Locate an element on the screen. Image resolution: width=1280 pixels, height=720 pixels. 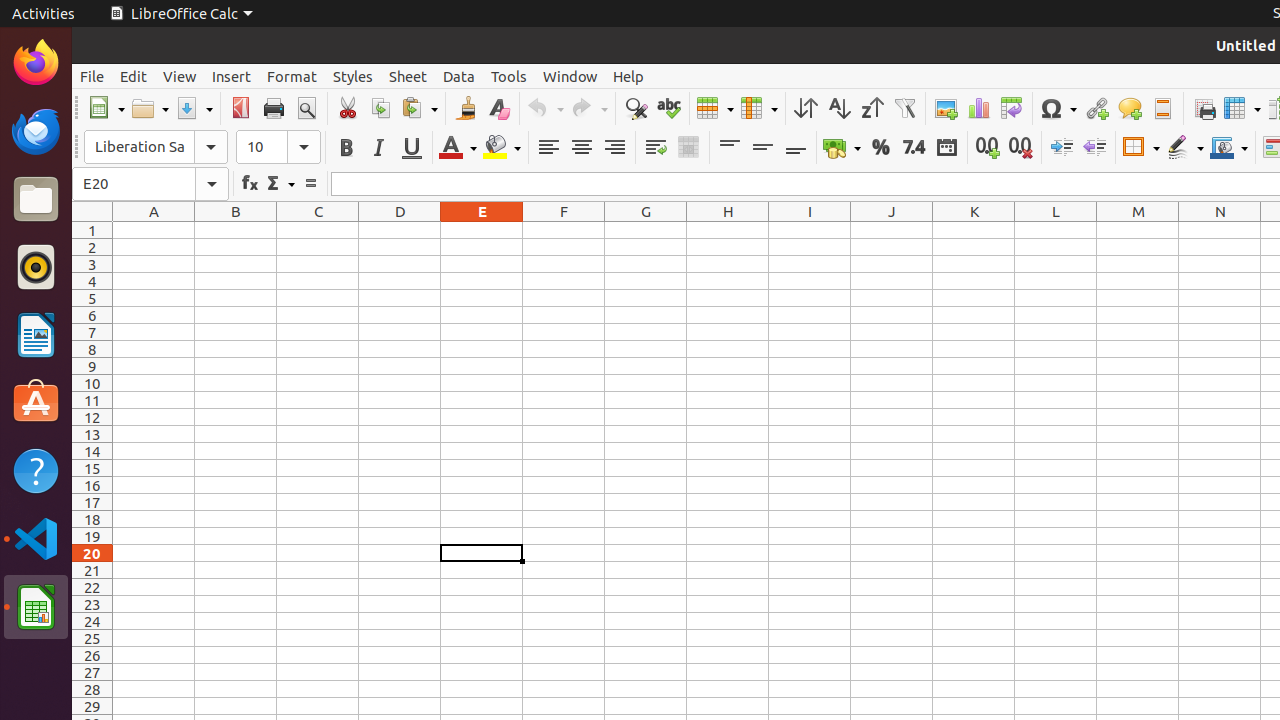
Sort is located at coordinates (806, 108).